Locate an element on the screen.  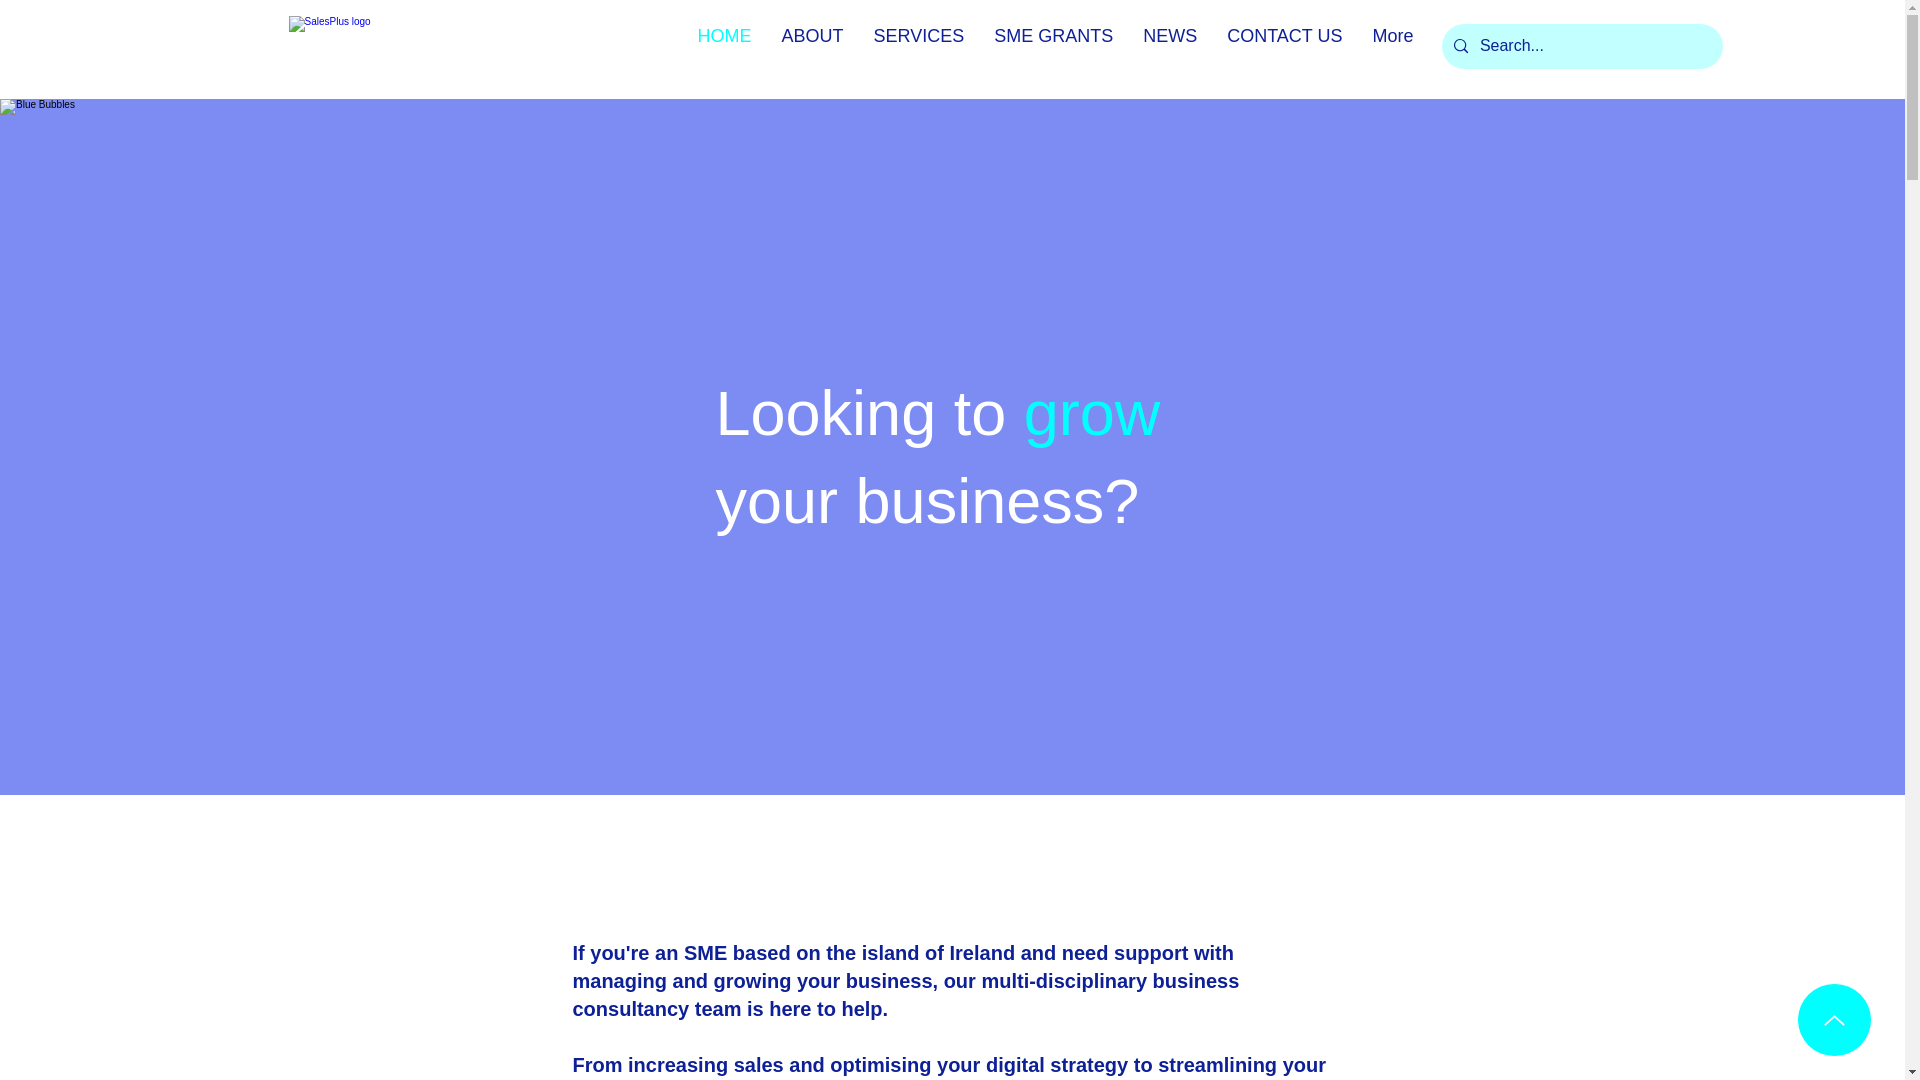
SME GRANTS is located at coordinates (1054, 48).